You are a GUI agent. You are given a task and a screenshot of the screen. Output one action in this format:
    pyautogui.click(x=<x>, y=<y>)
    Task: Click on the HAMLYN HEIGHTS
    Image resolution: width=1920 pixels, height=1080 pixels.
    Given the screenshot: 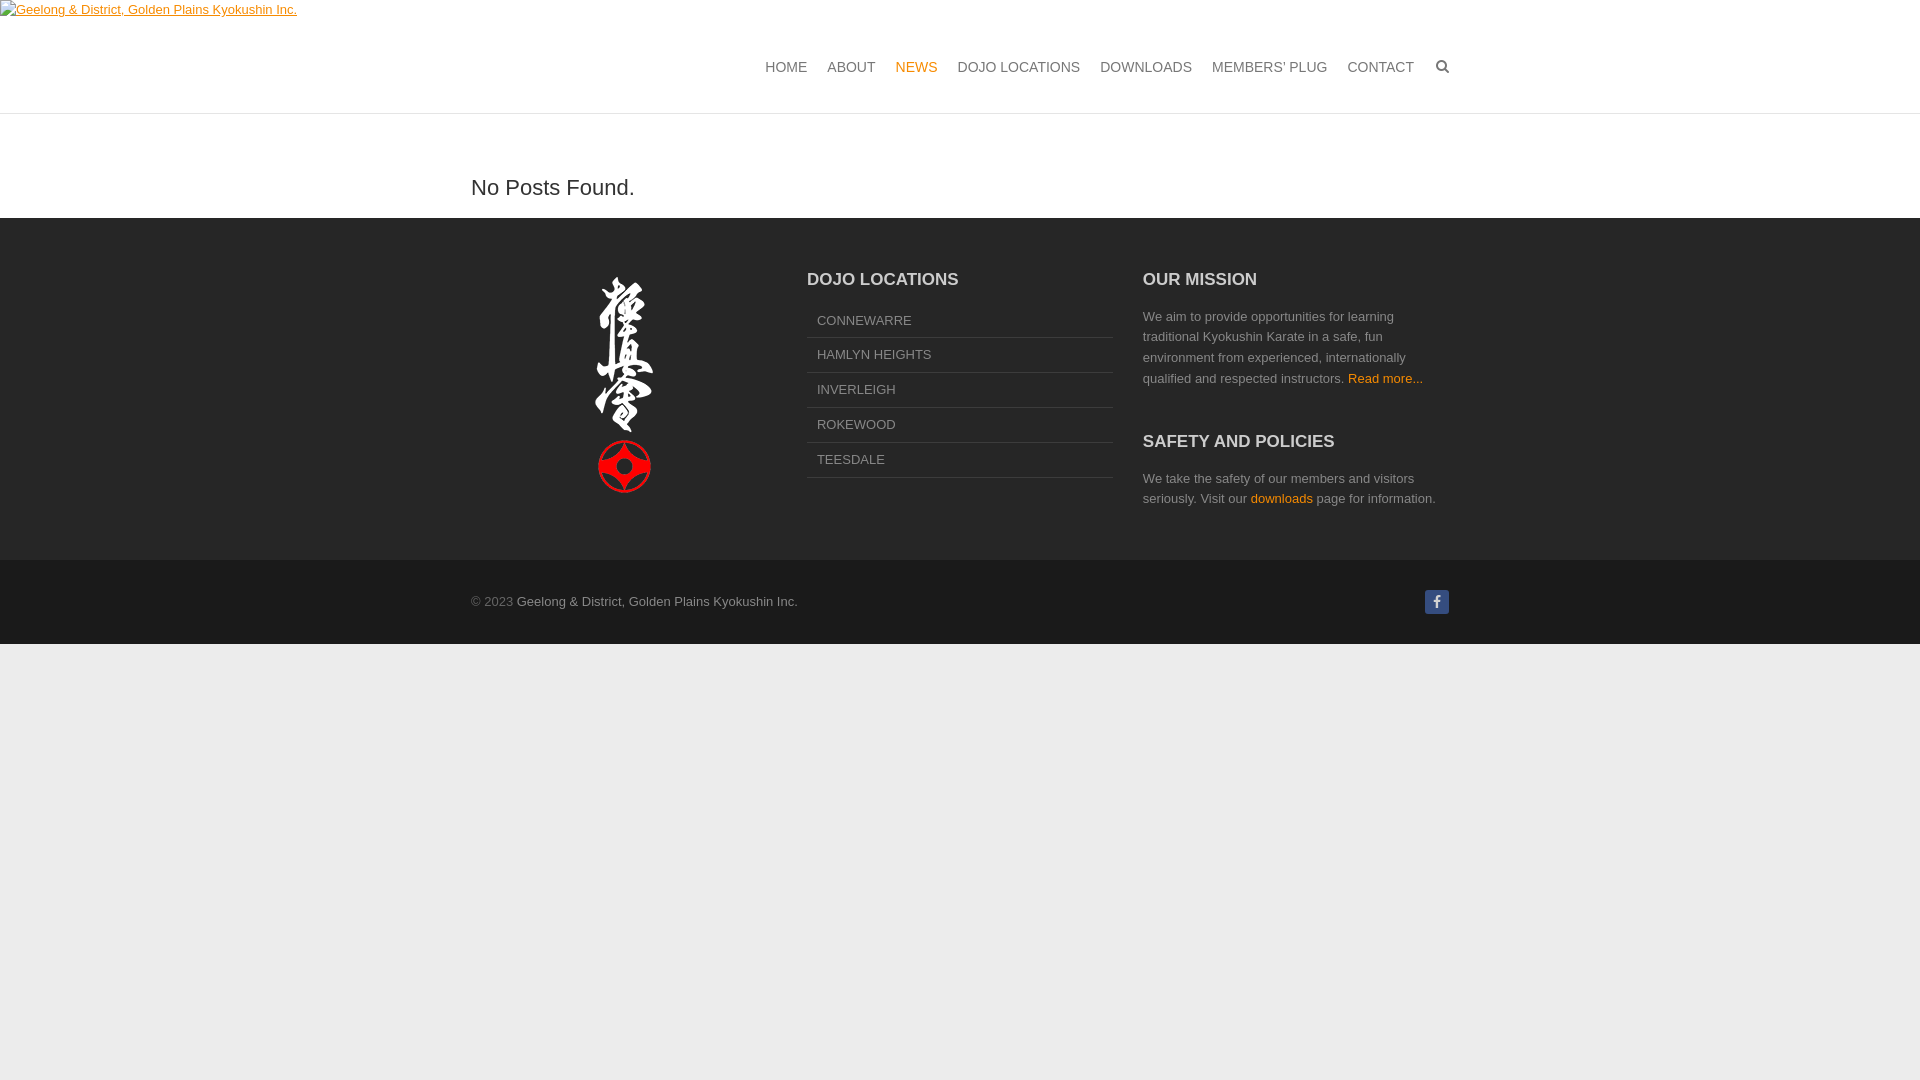 What is the action you would take?
    pyautogui.click(x=960, y=357)
    